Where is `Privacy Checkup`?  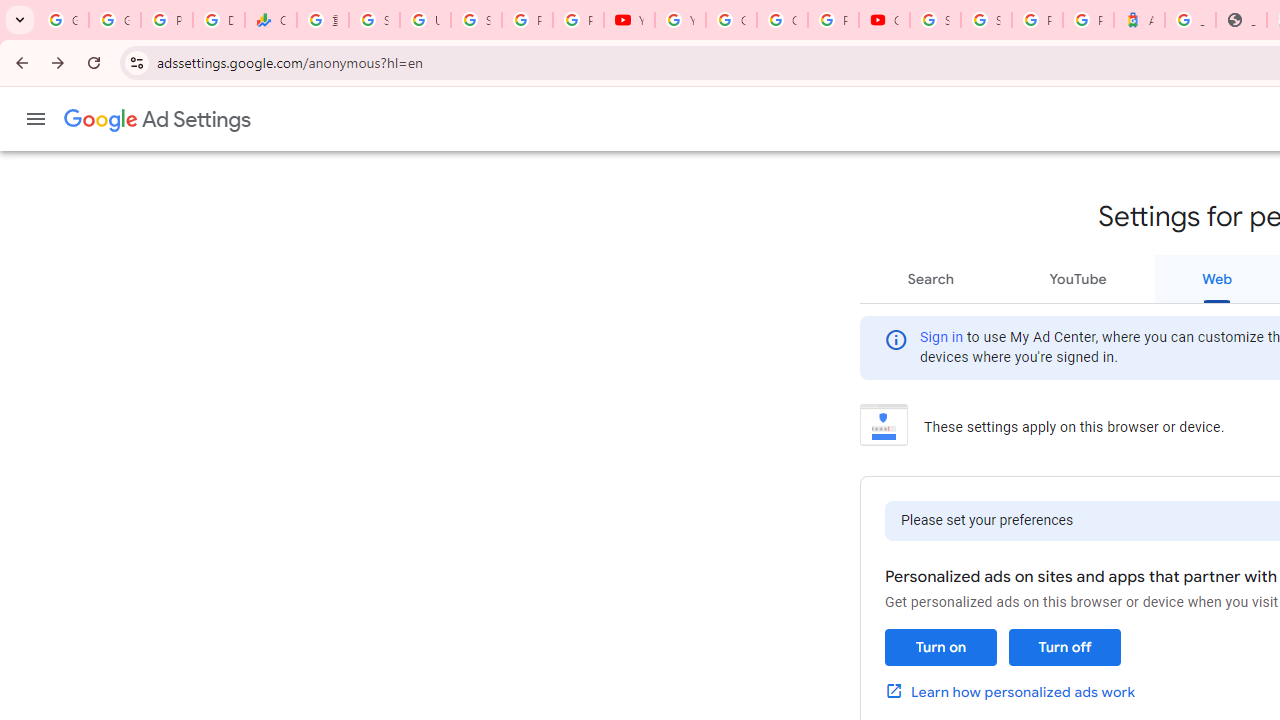 Privacy Checkup is located at coordinates (578, 20).